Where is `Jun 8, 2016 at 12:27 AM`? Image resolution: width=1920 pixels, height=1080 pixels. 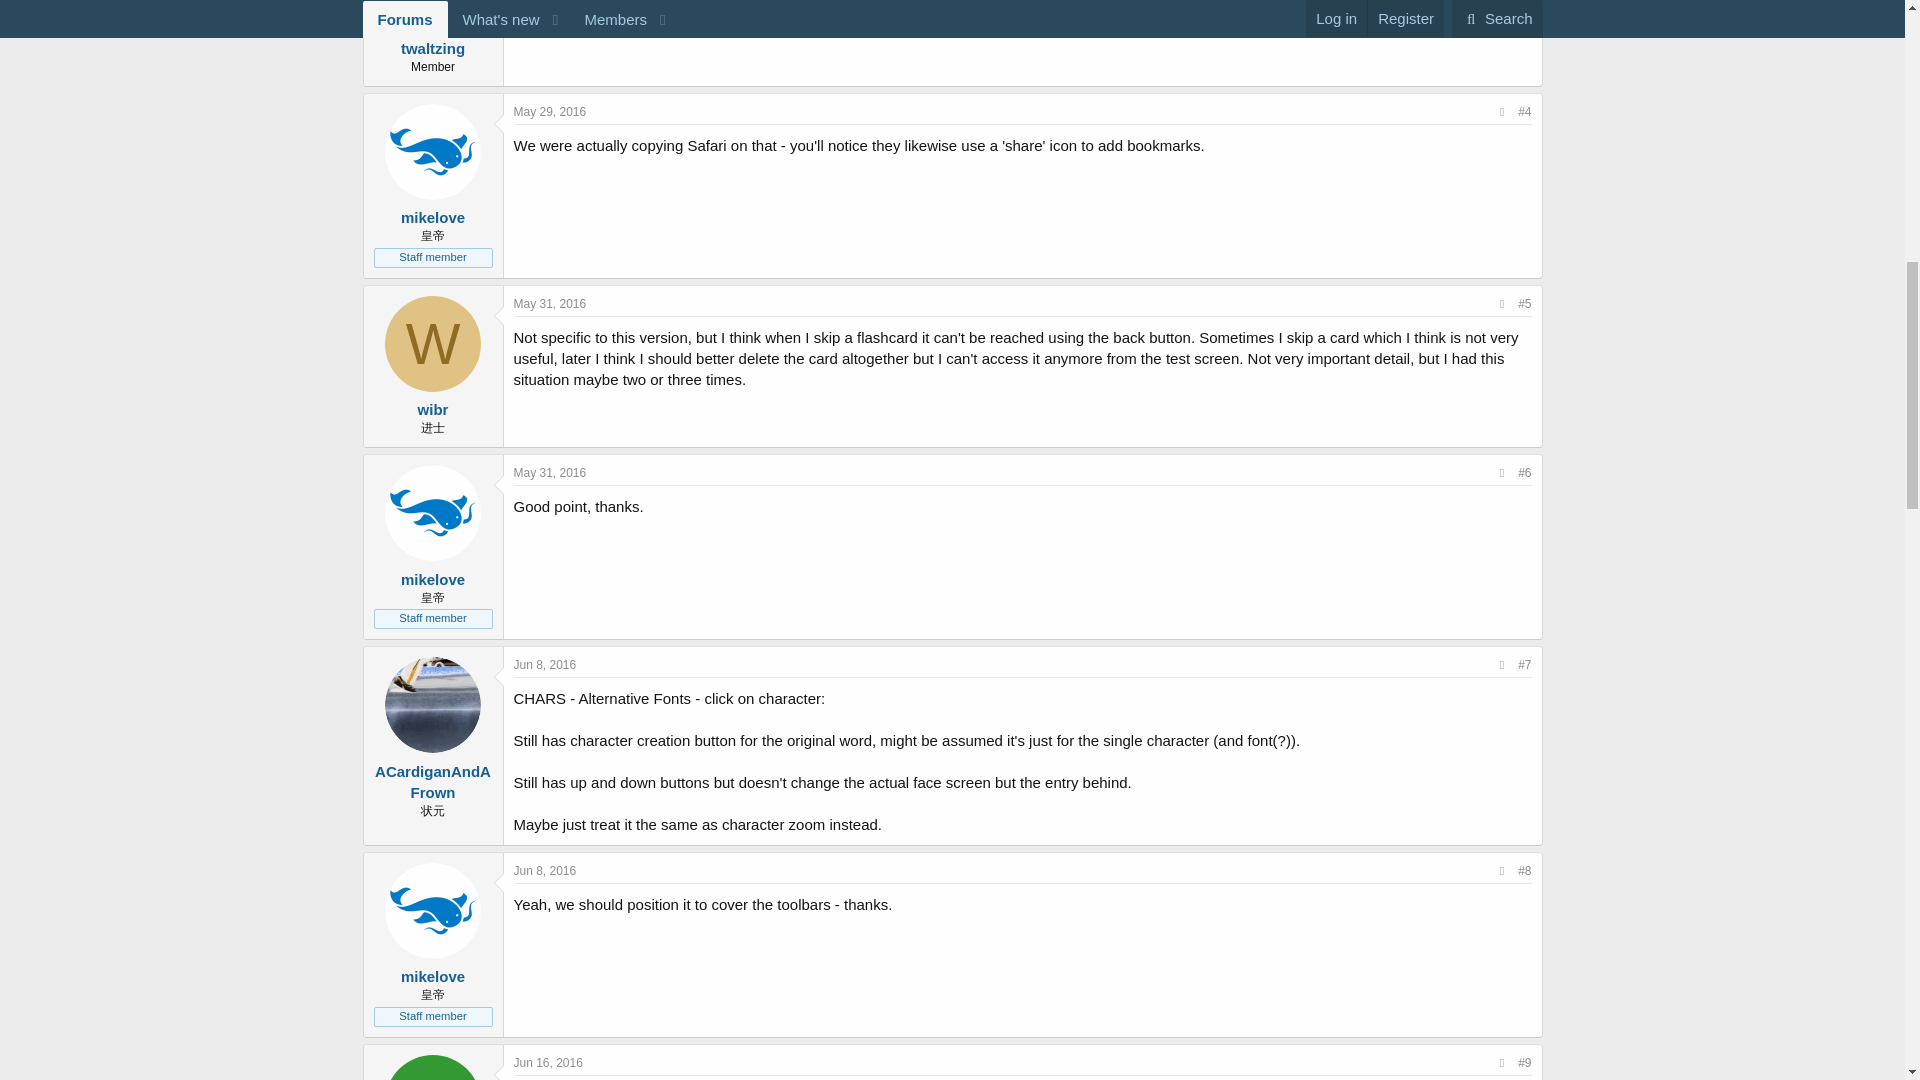 Jun 8, 2016 at 12:27 AM is located at coordinates (546, 664).